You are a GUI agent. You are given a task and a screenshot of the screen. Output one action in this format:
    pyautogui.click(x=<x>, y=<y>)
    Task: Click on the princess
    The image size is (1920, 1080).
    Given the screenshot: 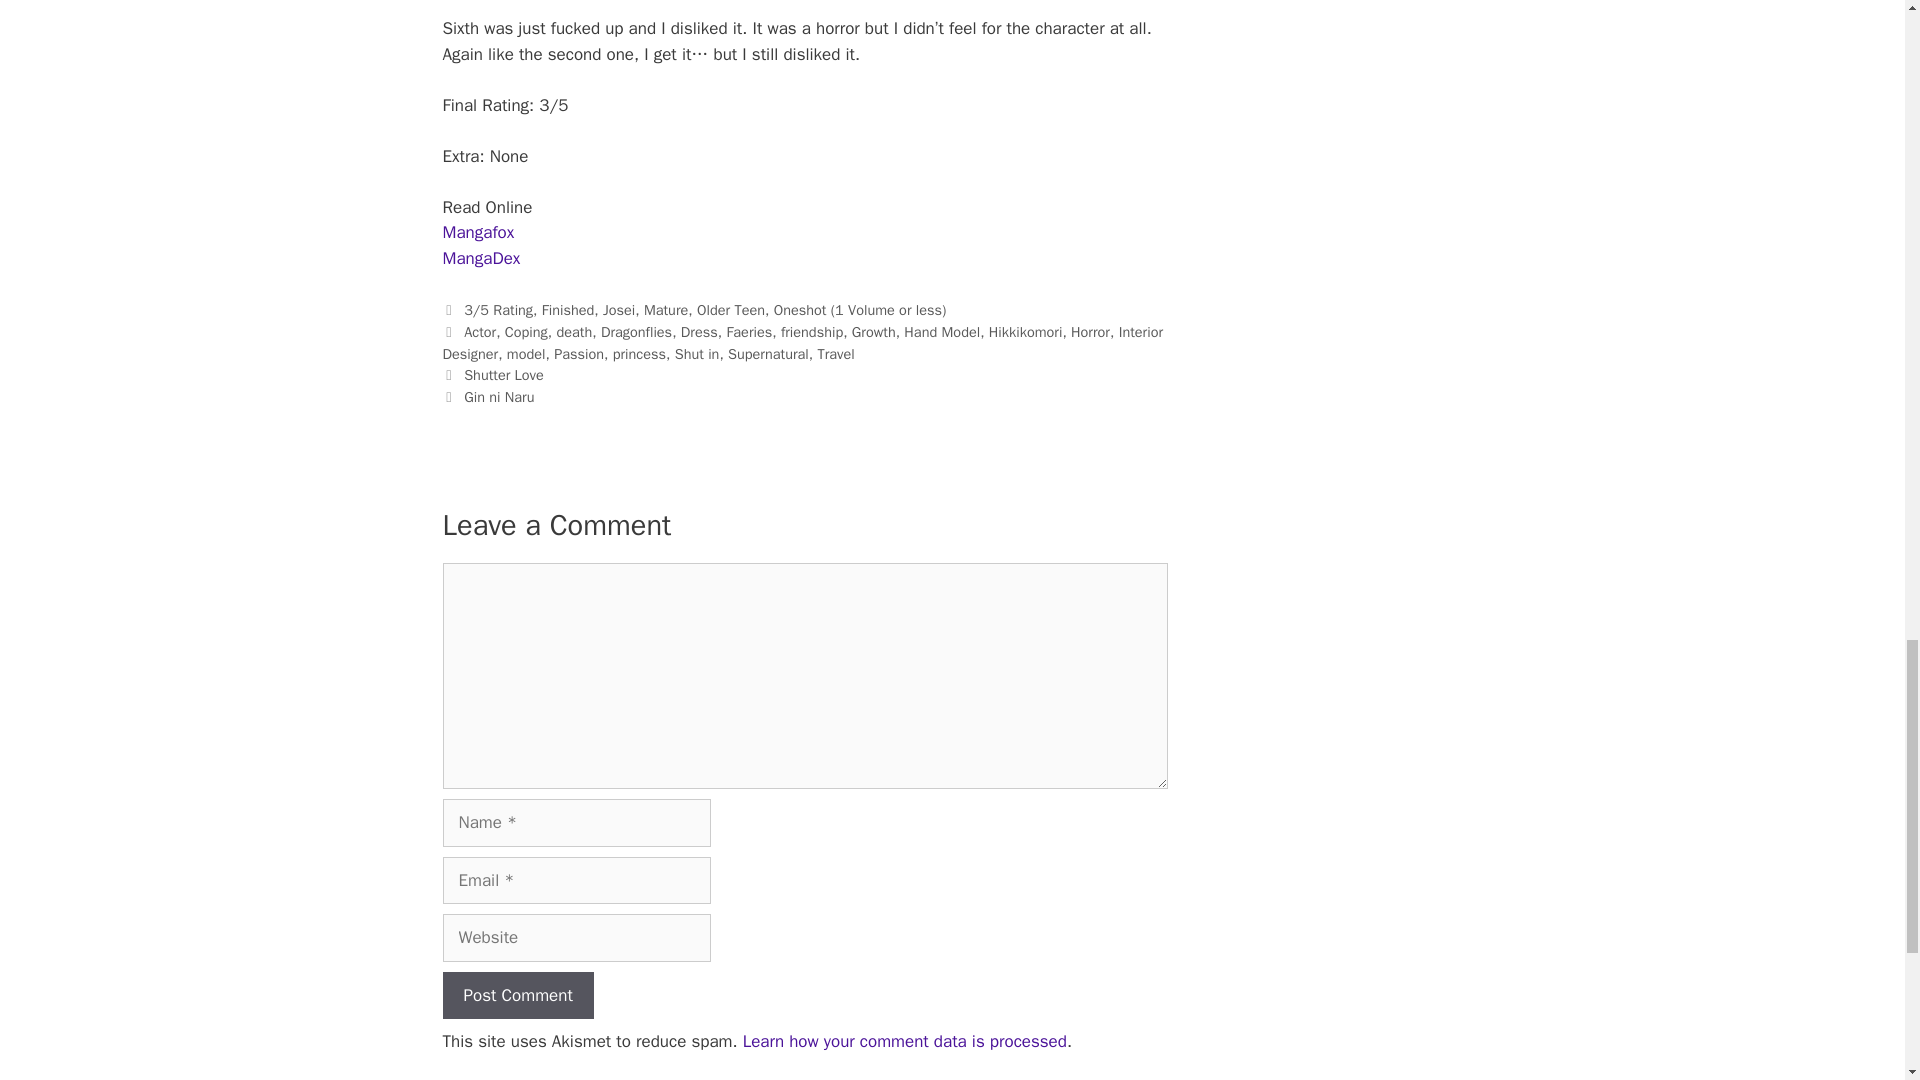 What is the action you would take?
    pyautogui.click(x=639, y=353)
    